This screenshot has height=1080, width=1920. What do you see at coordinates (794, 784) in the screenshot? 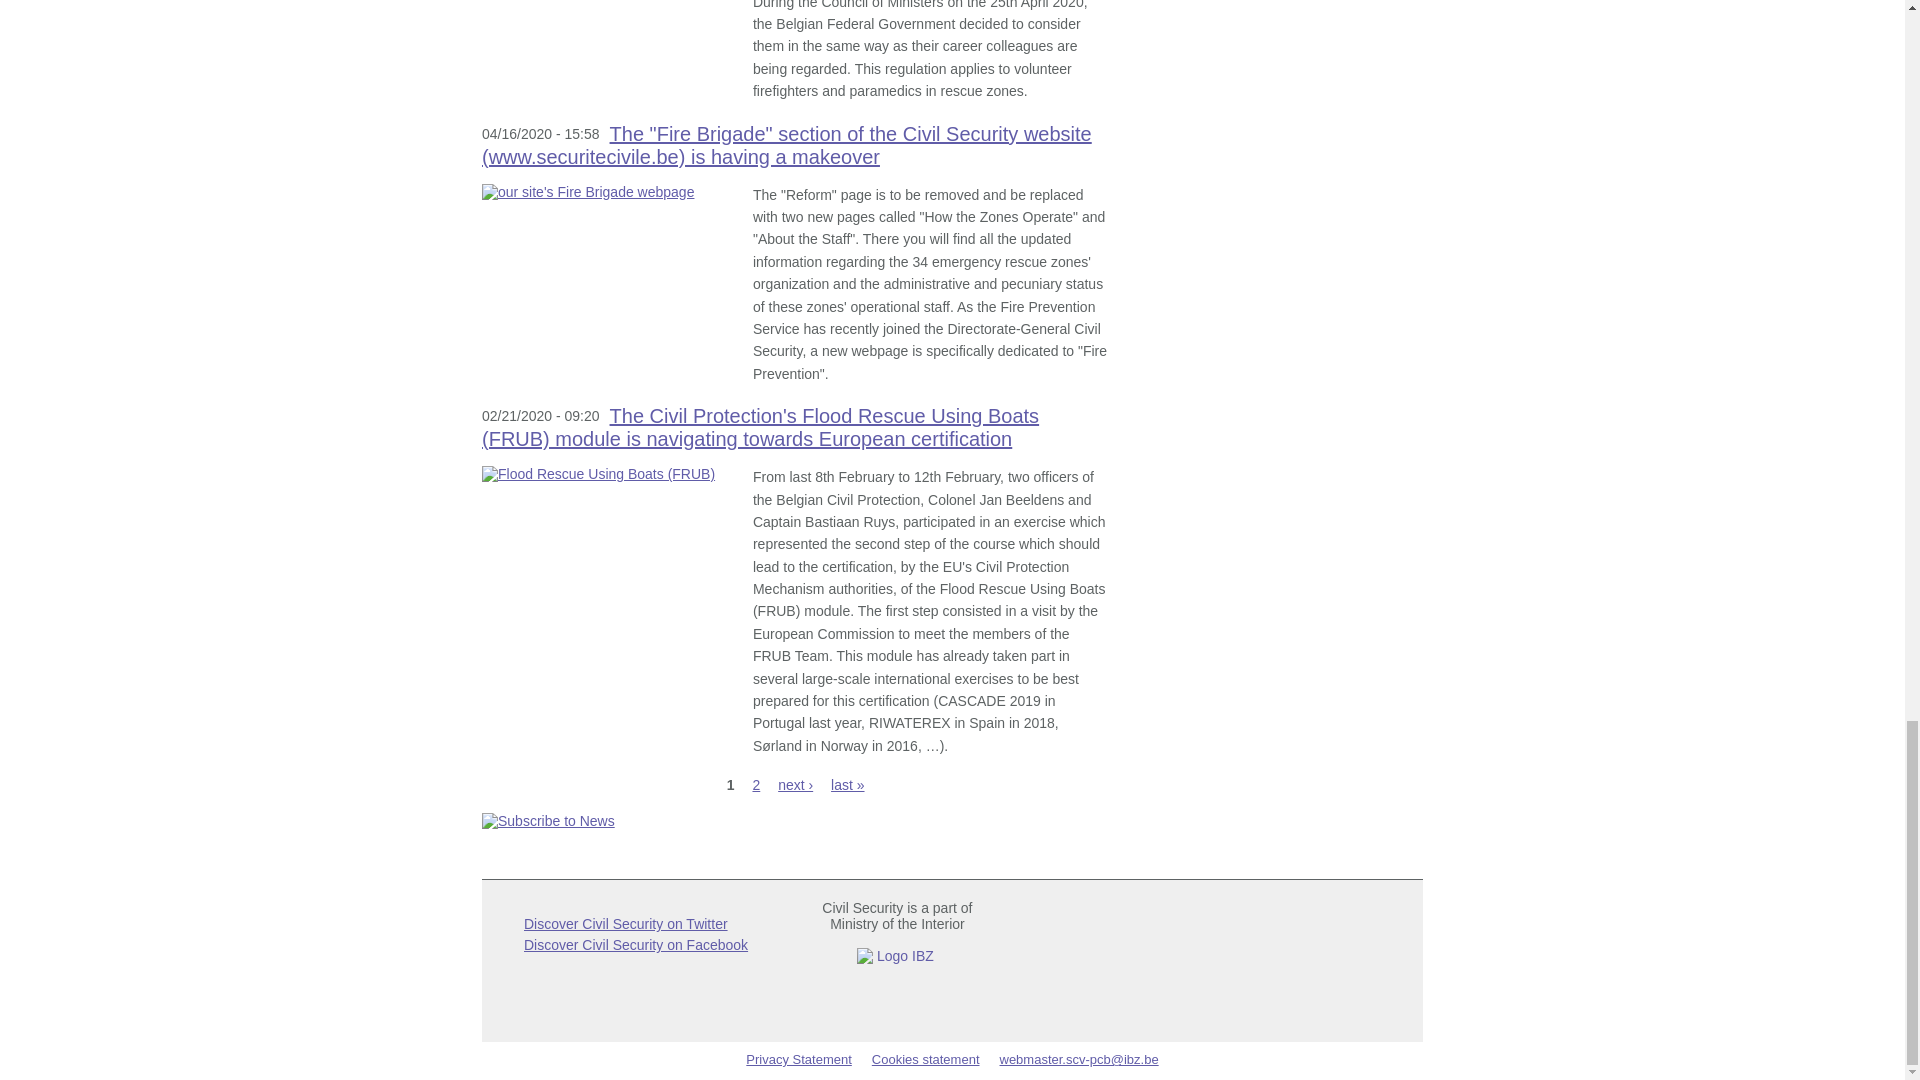
I see `Go to next page` at bounding box center [794, 784].